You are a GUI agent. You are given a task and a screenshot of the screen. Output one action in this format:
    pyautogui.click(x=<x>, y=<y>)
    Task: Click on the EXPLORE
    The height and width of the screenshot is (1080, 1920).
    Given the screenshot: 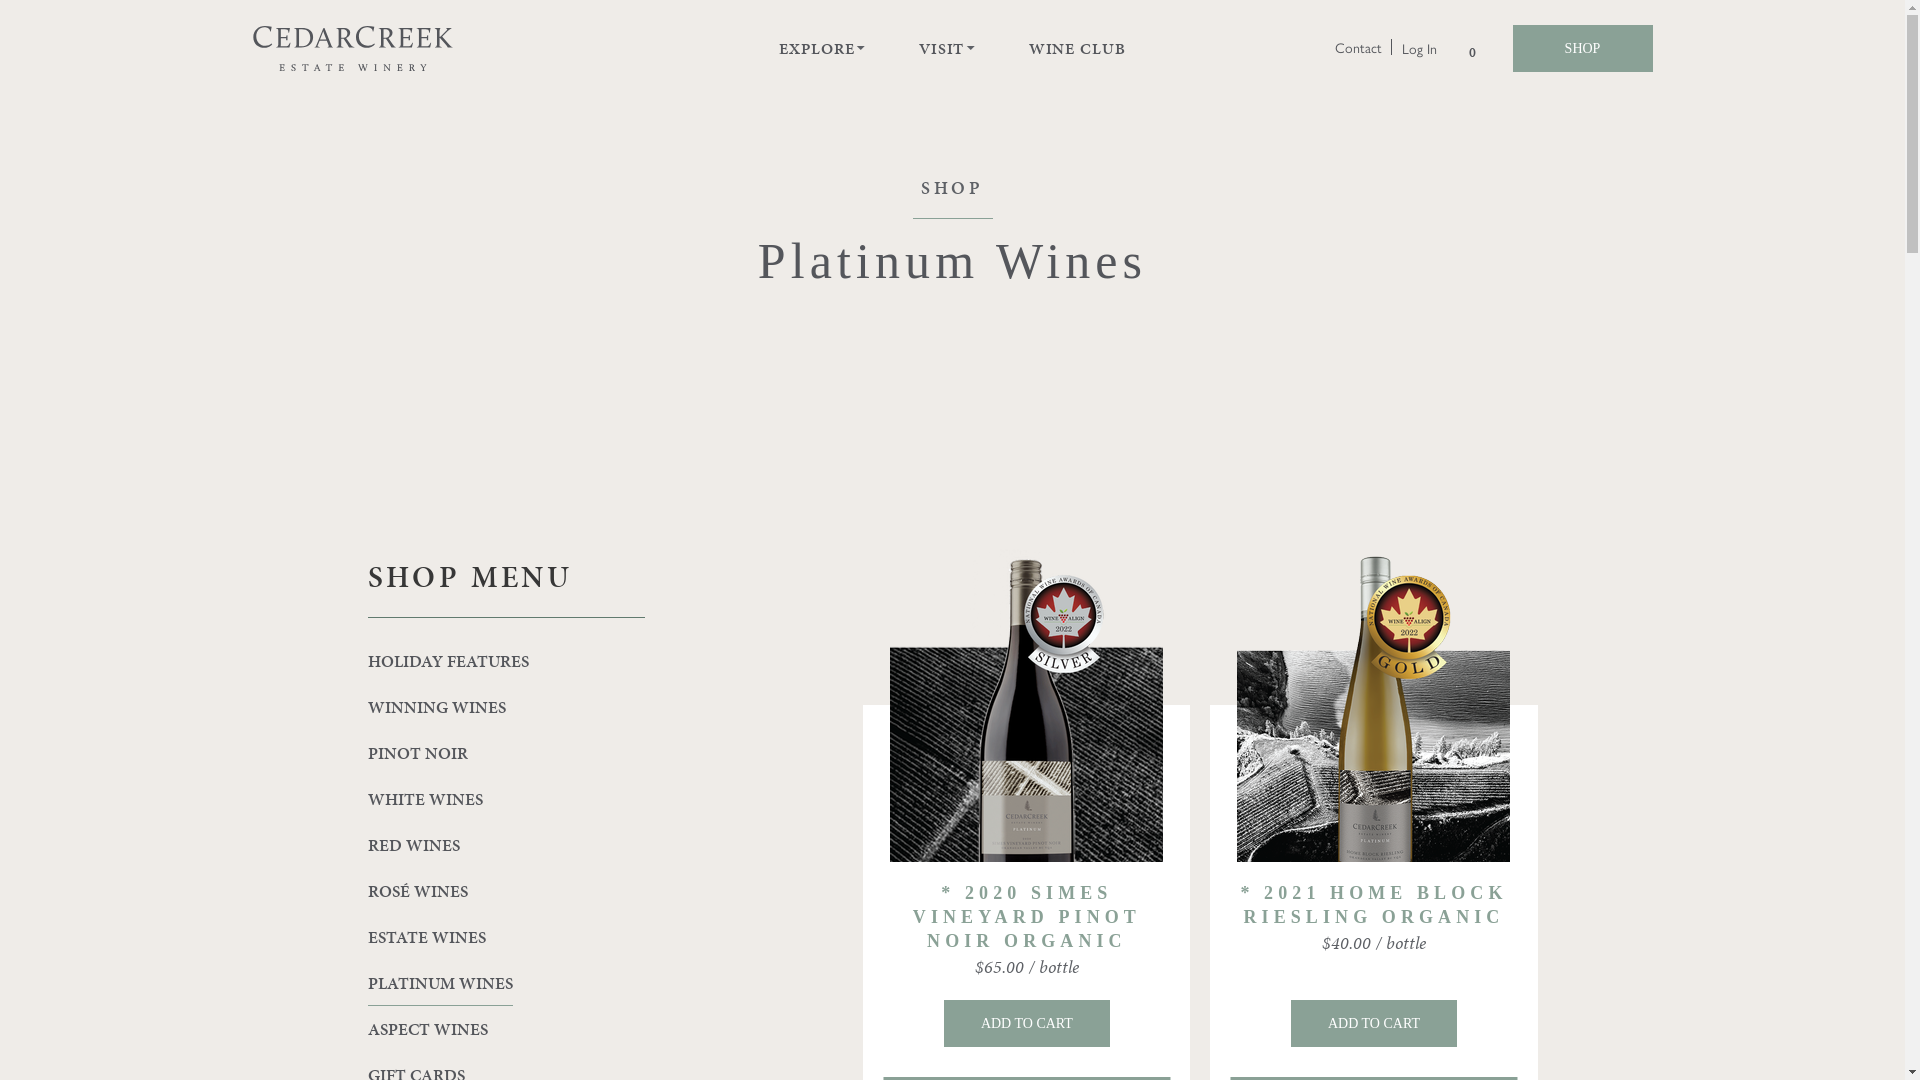 What is the action you would take?
    pyautogui.click(x=816, y=48)
    